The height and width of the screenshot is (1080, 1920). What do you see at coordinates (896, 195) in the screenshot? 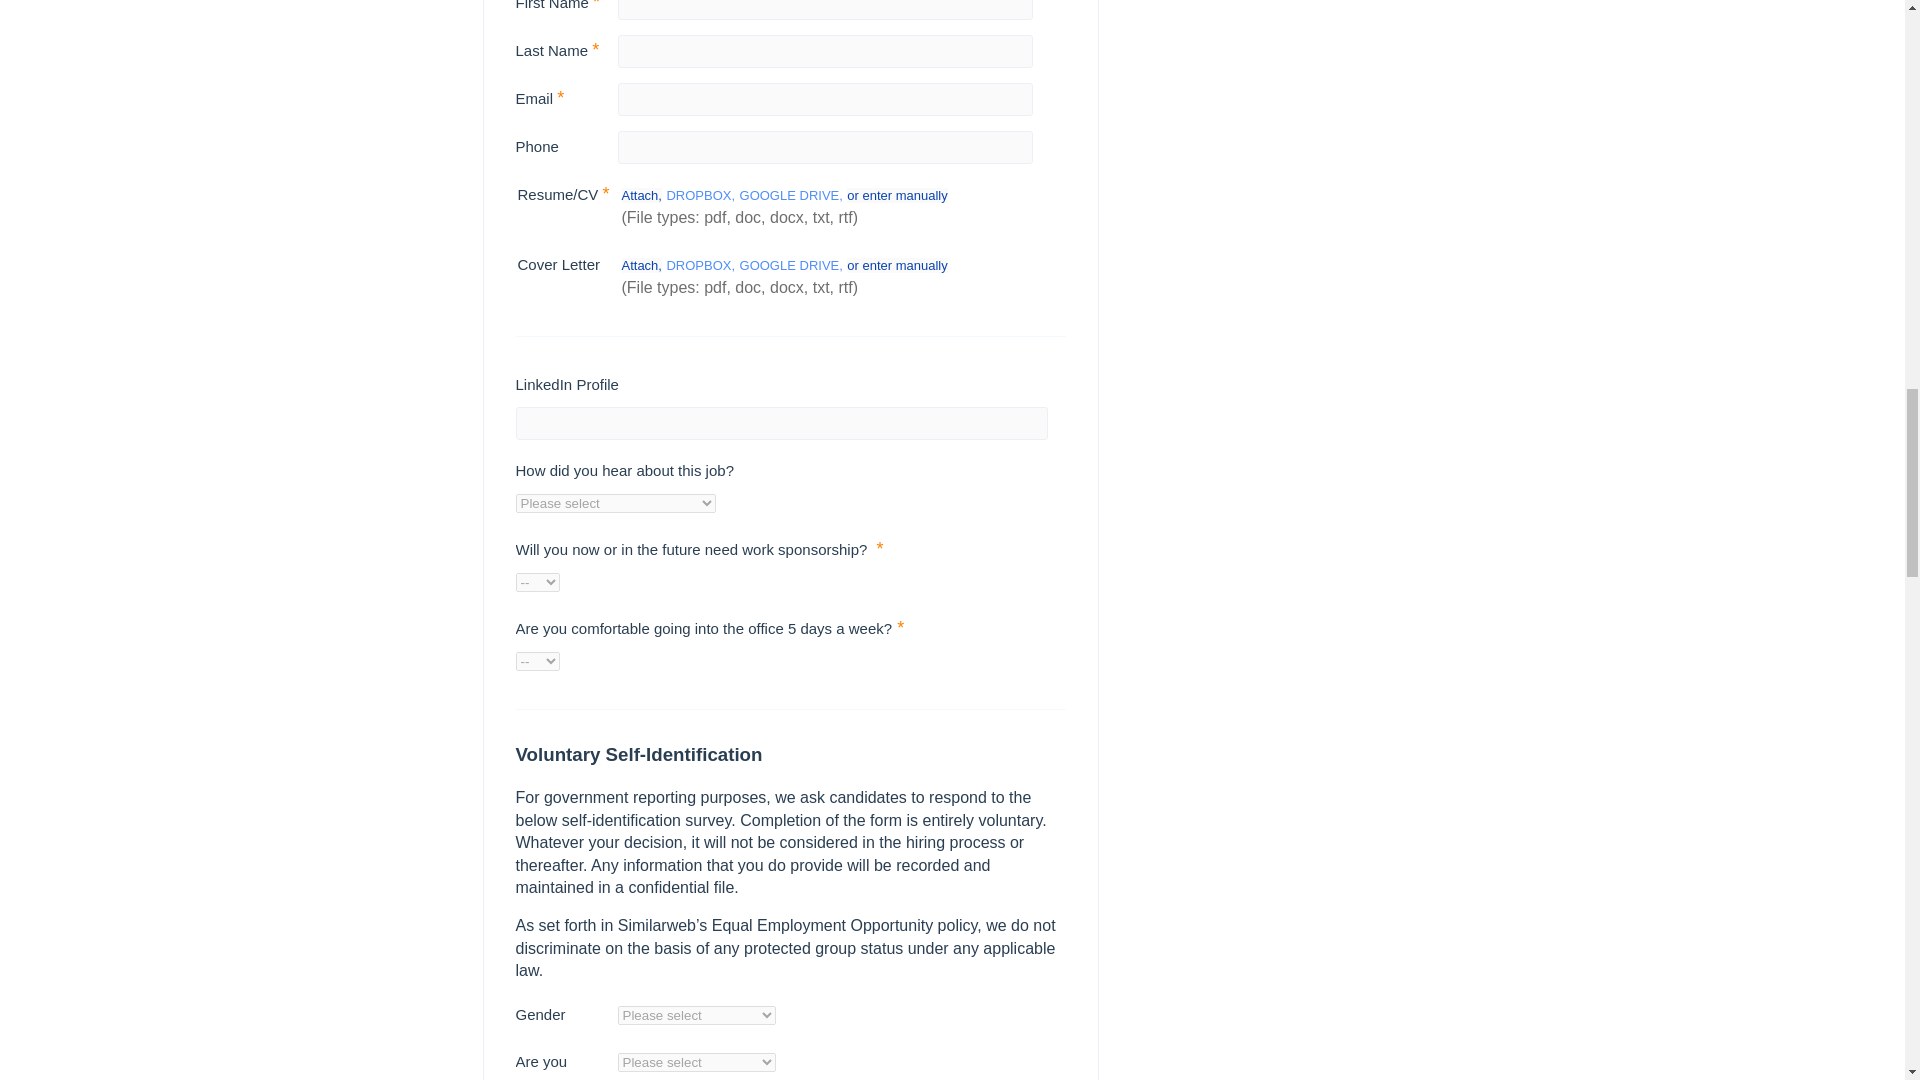
I see `or enter manually` at bounding box center [896, 195].